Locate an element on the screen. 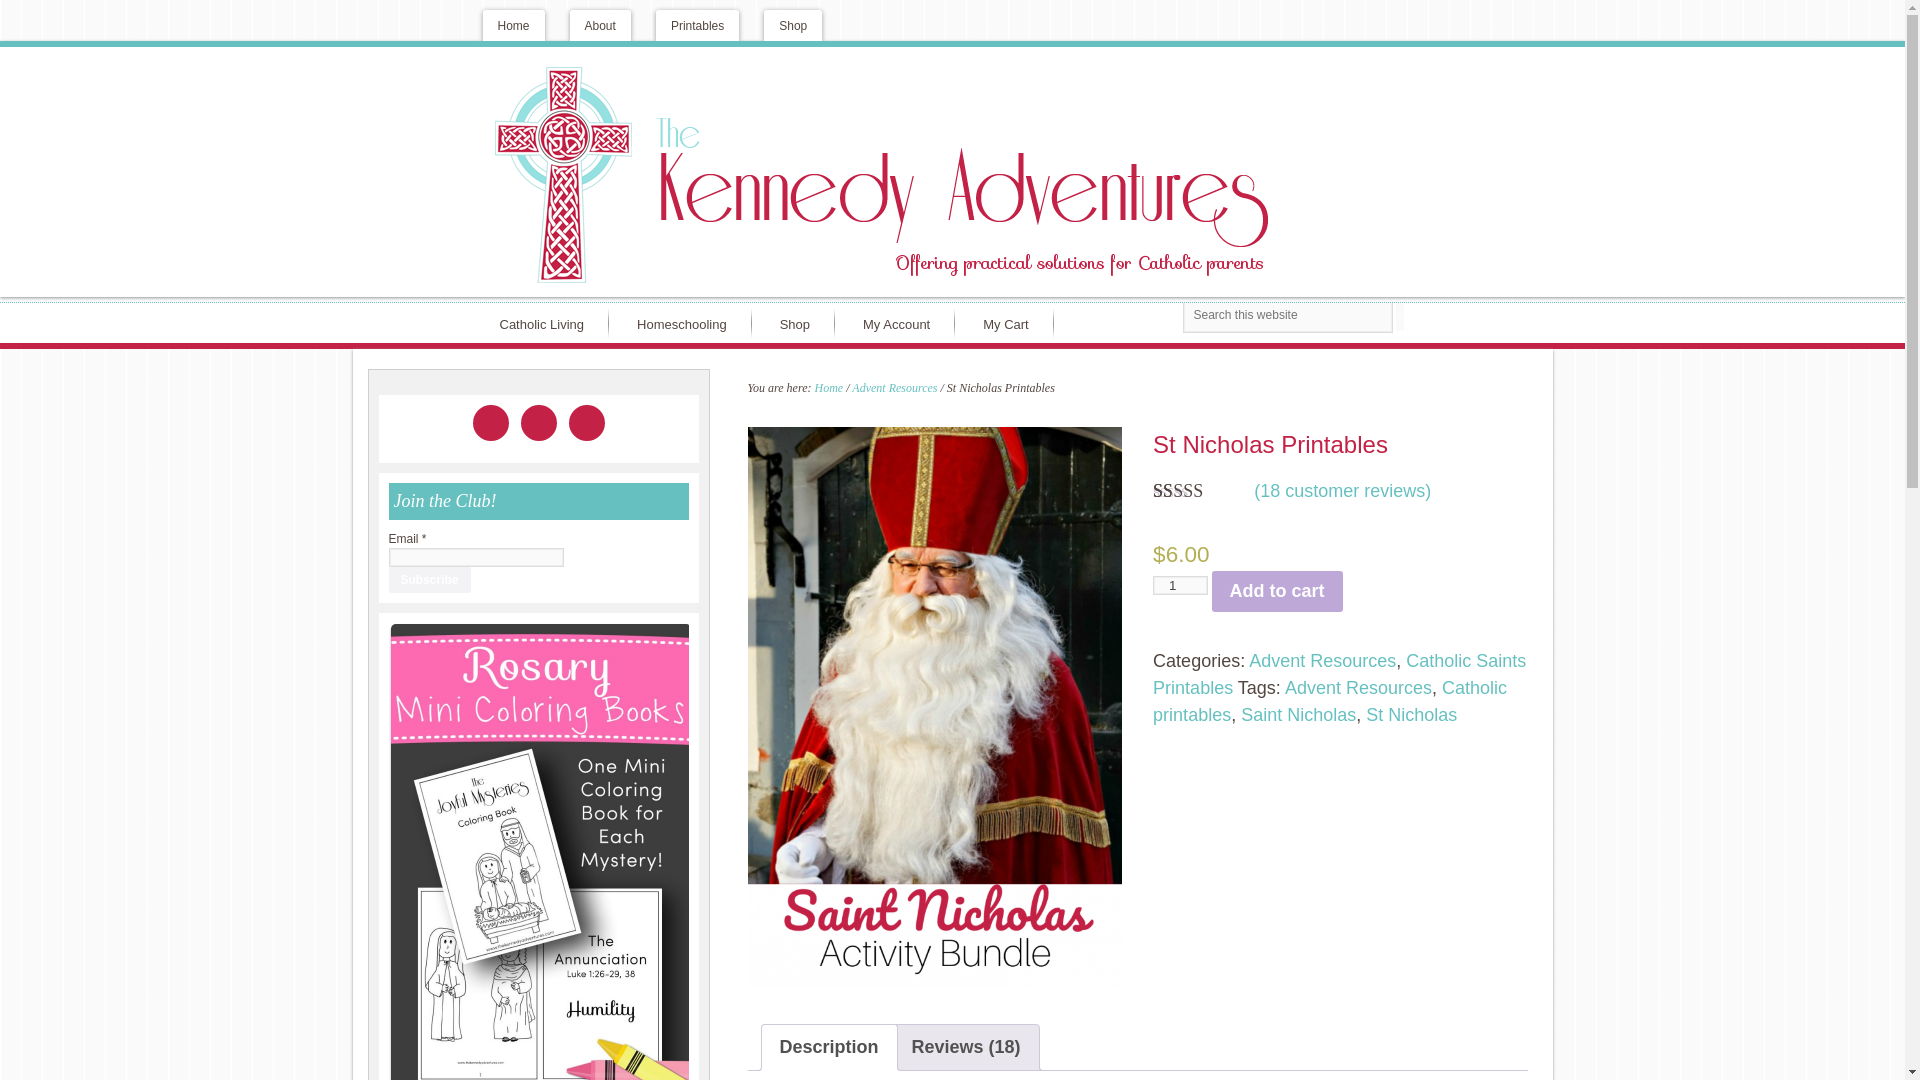  Description is located at coordinates (829, 1047).